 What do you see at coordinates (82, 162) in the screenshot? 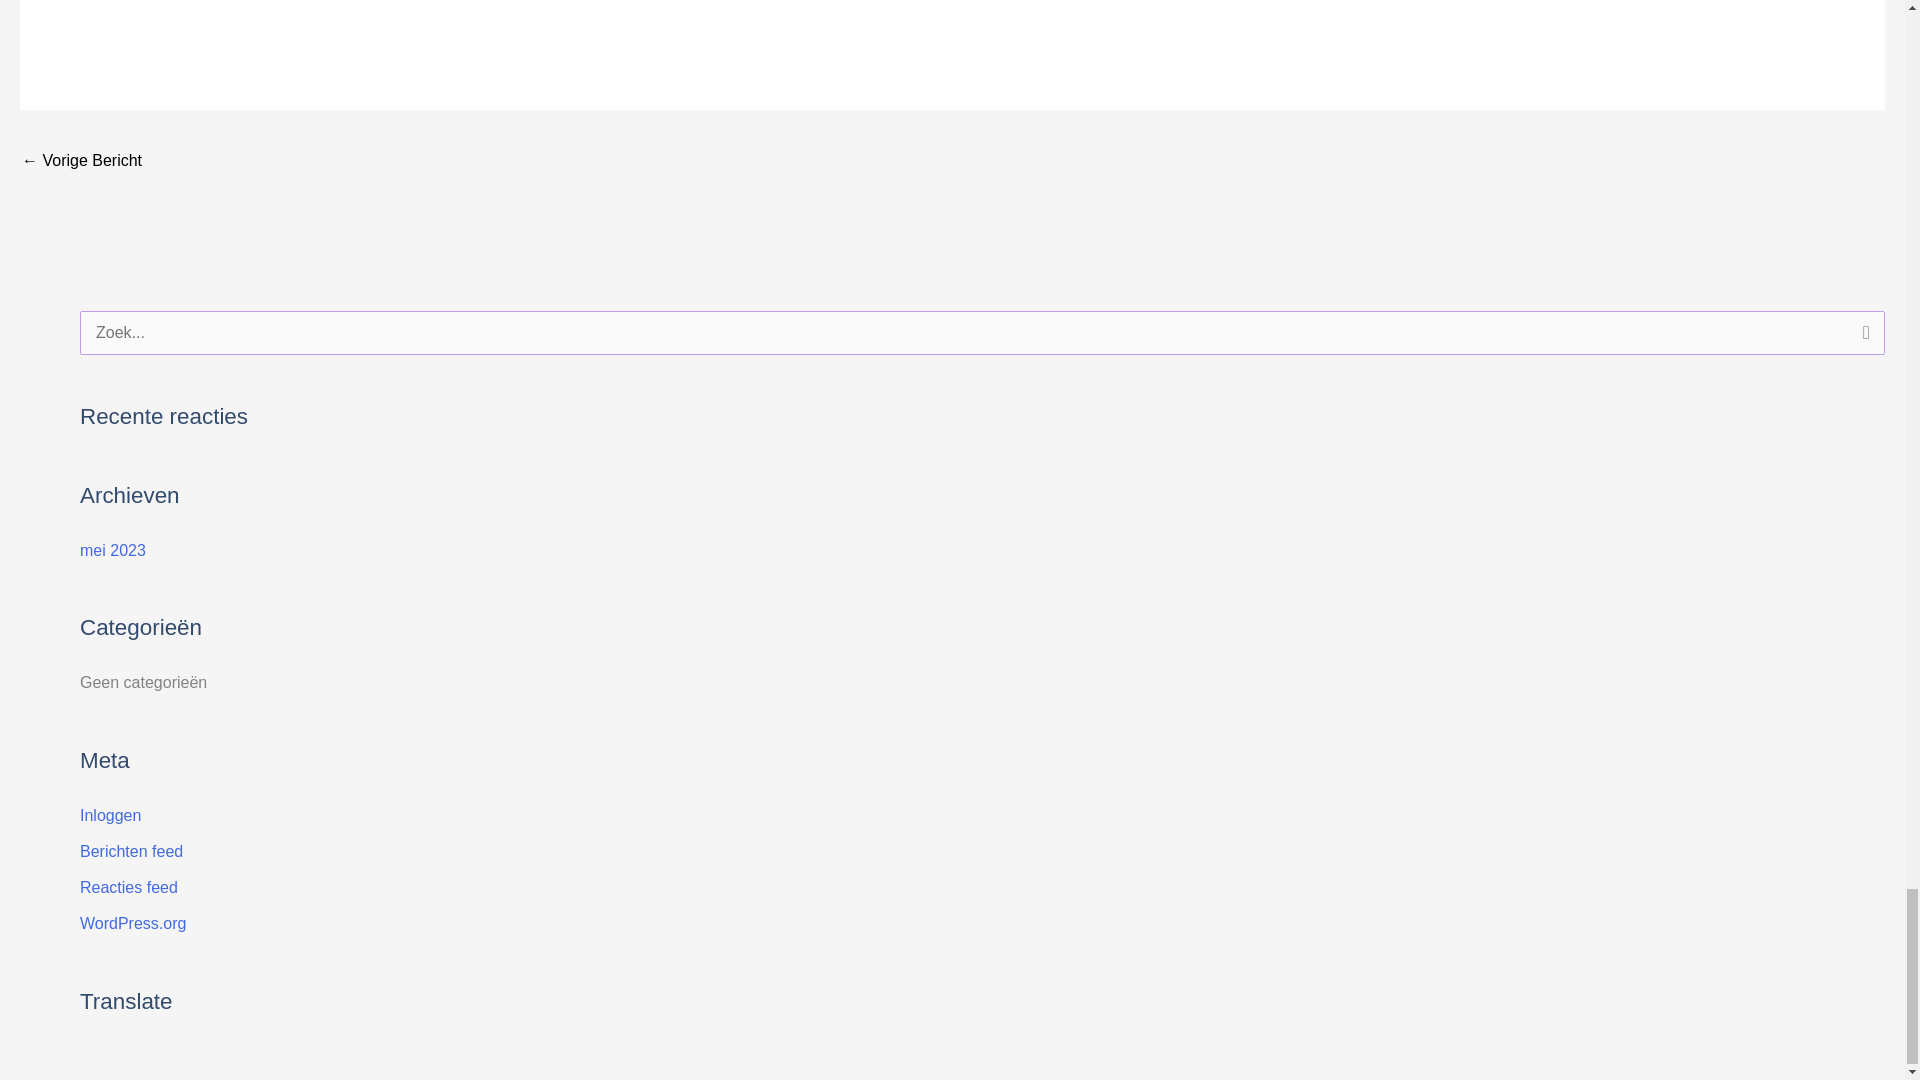
I see `How Do I Withdraw My Eye Of Horus Megaways Winnings Online` at bounding box center [82, 162].